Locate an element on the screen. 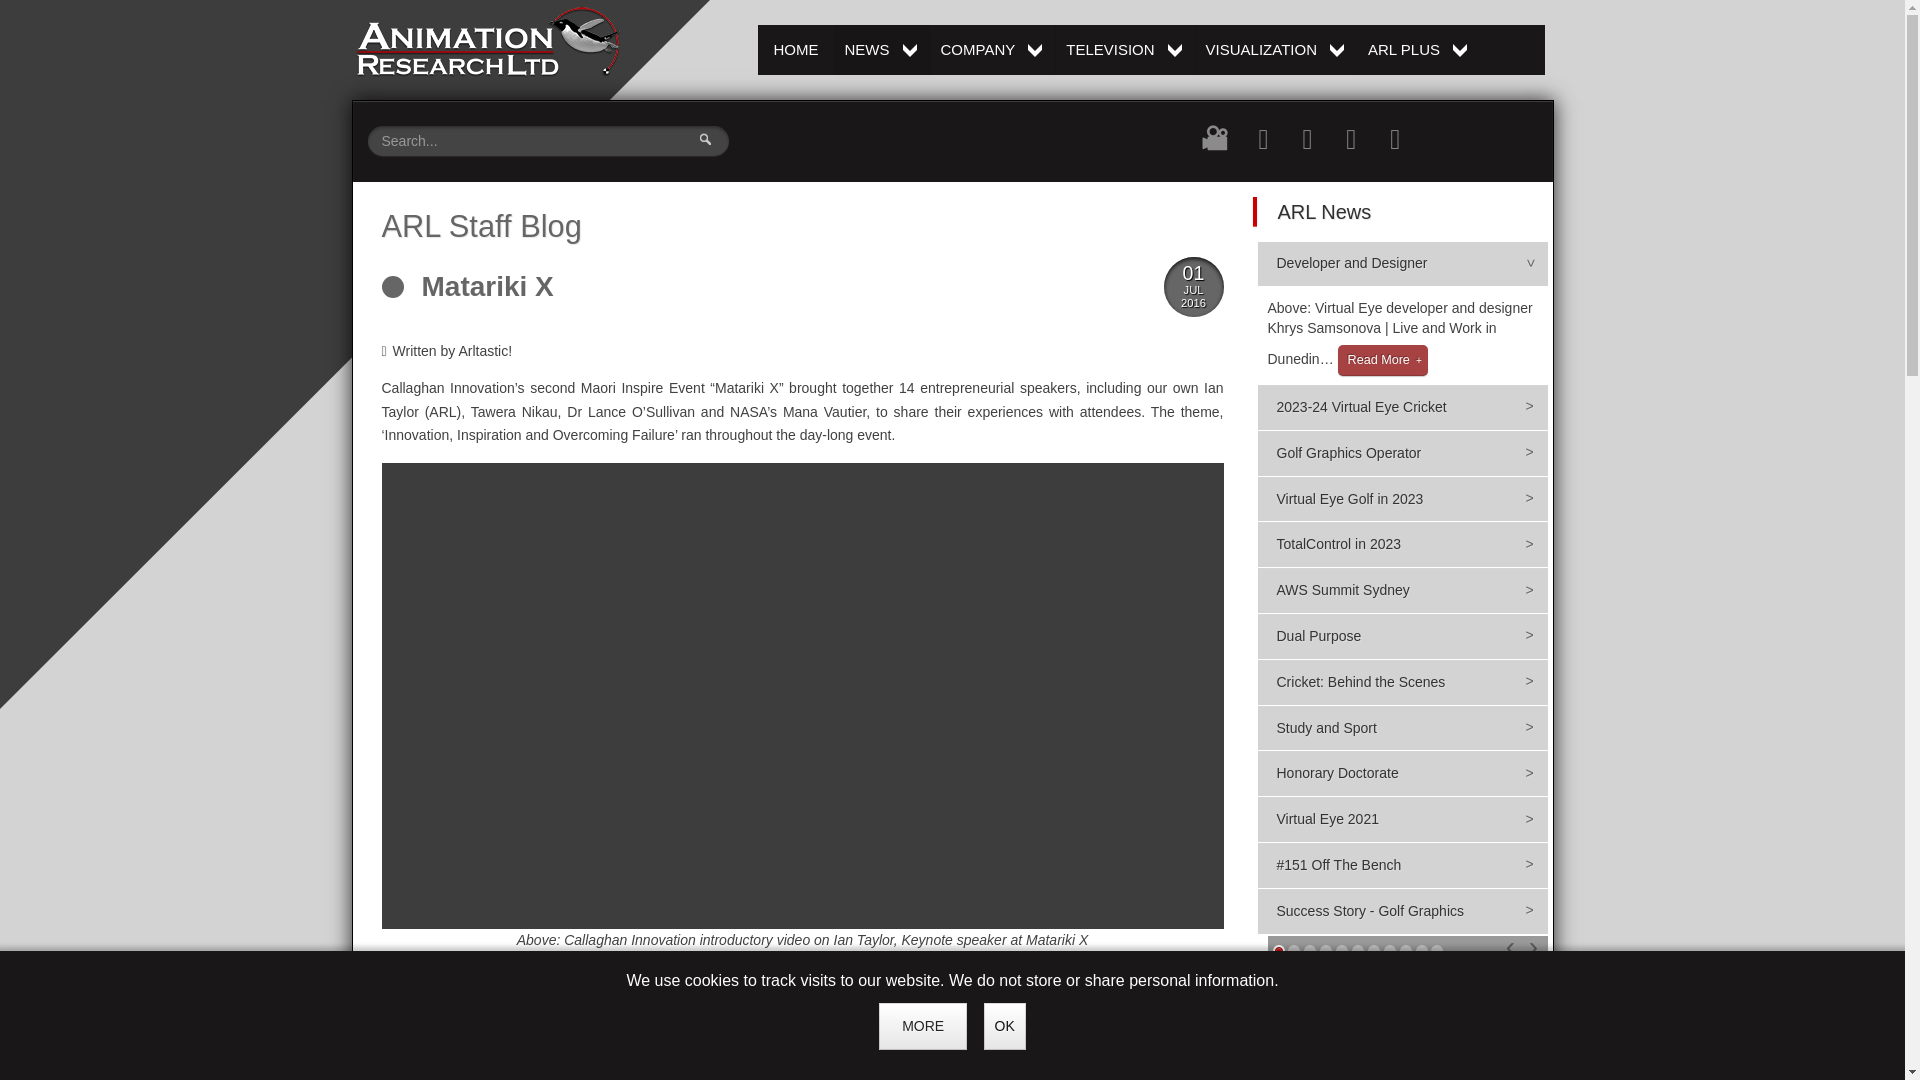 The height and width of the screenshot is (1080, 1920). Virtual Eye Twitter is located at coordinates (1308, 139).